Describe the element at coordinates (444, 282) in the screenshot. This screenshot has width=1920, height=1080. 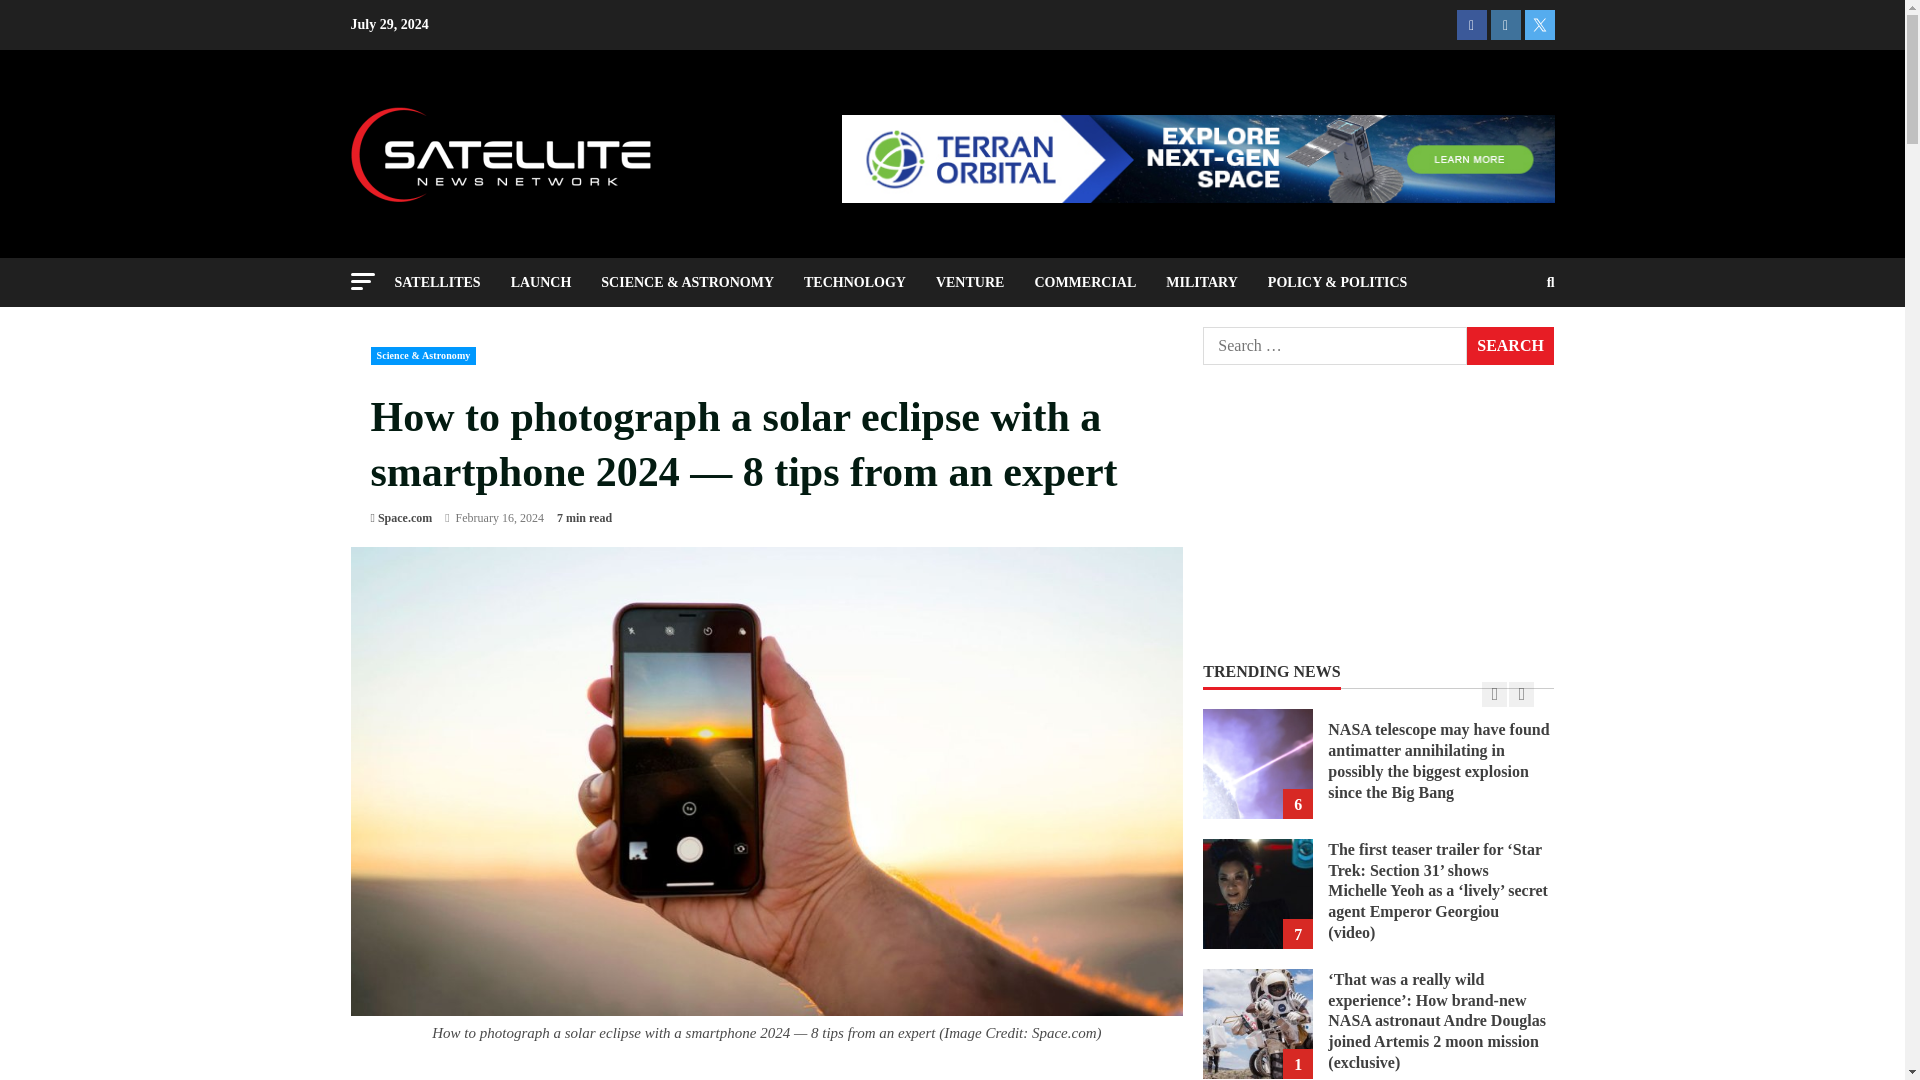
I see `SATELLITES` at that location.